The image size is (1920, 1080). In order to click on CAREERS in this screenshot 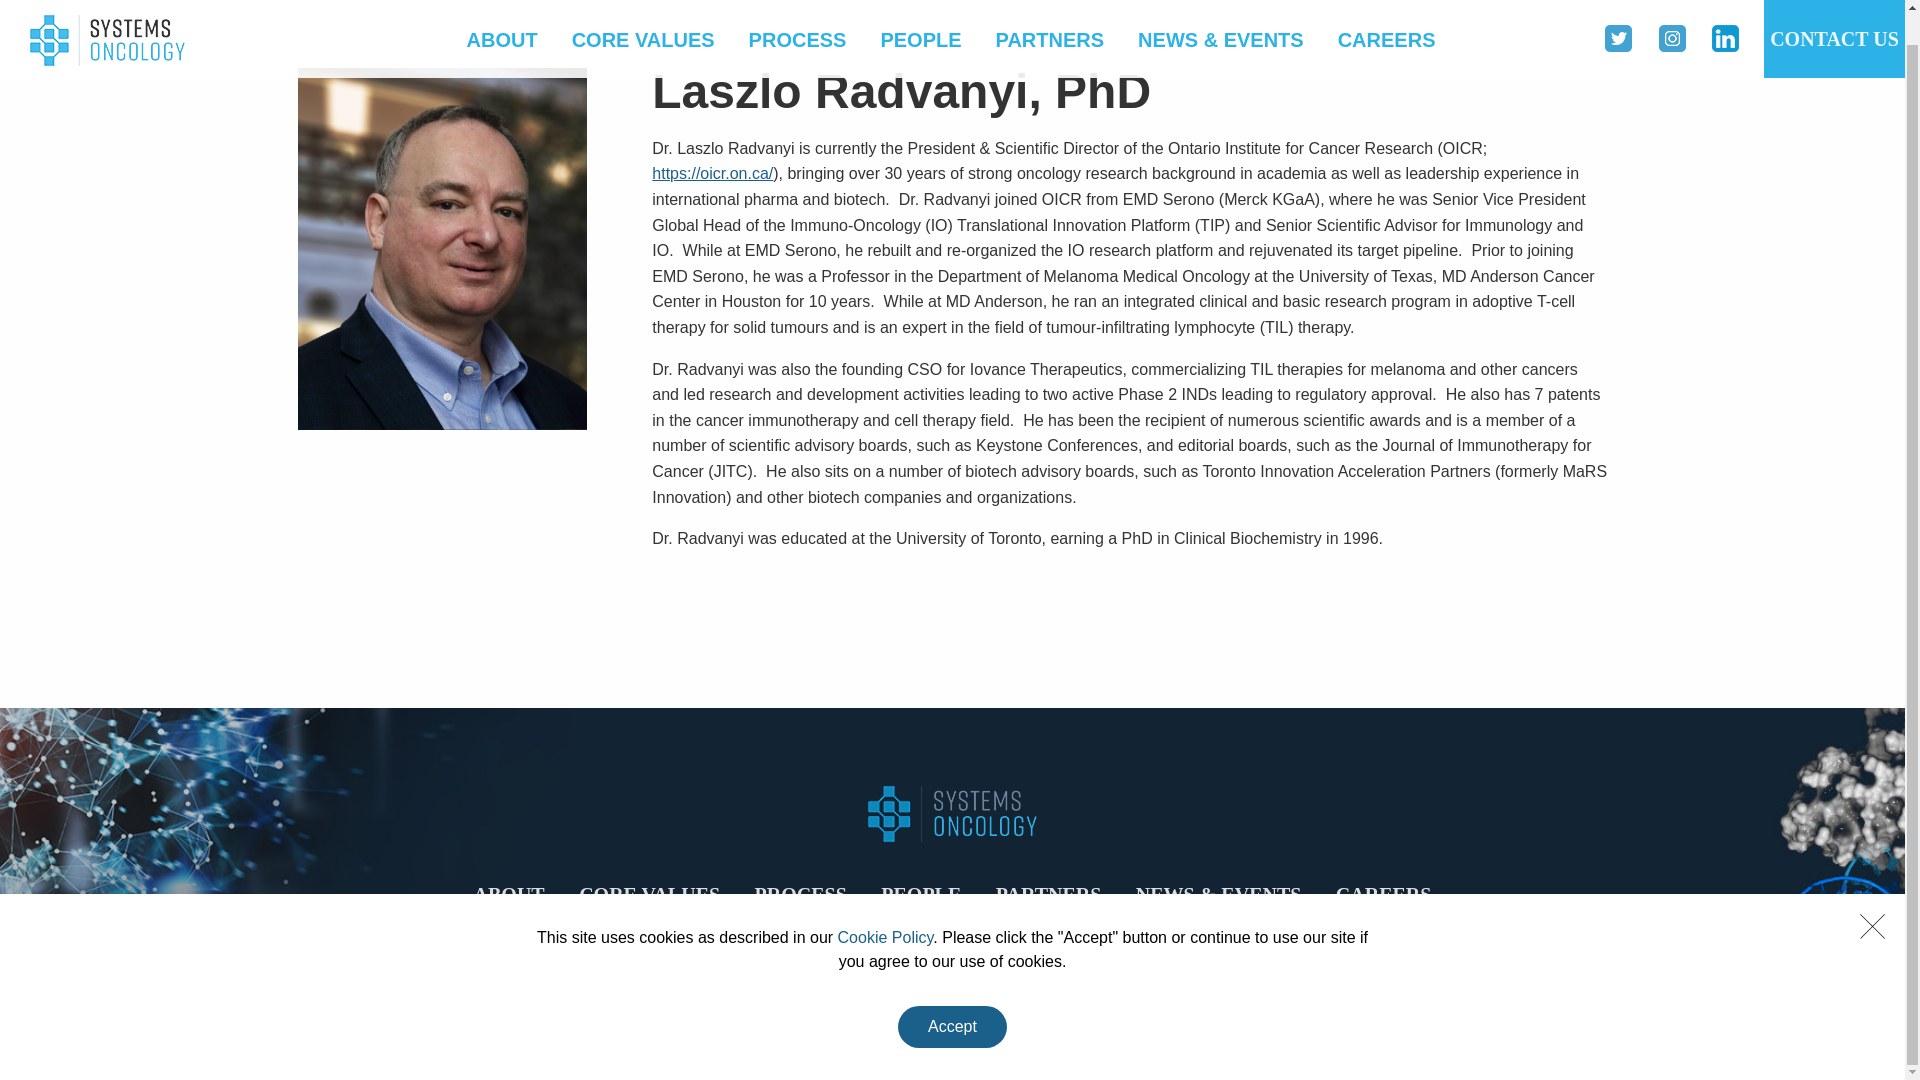, I will do `click(1384, 894)`.